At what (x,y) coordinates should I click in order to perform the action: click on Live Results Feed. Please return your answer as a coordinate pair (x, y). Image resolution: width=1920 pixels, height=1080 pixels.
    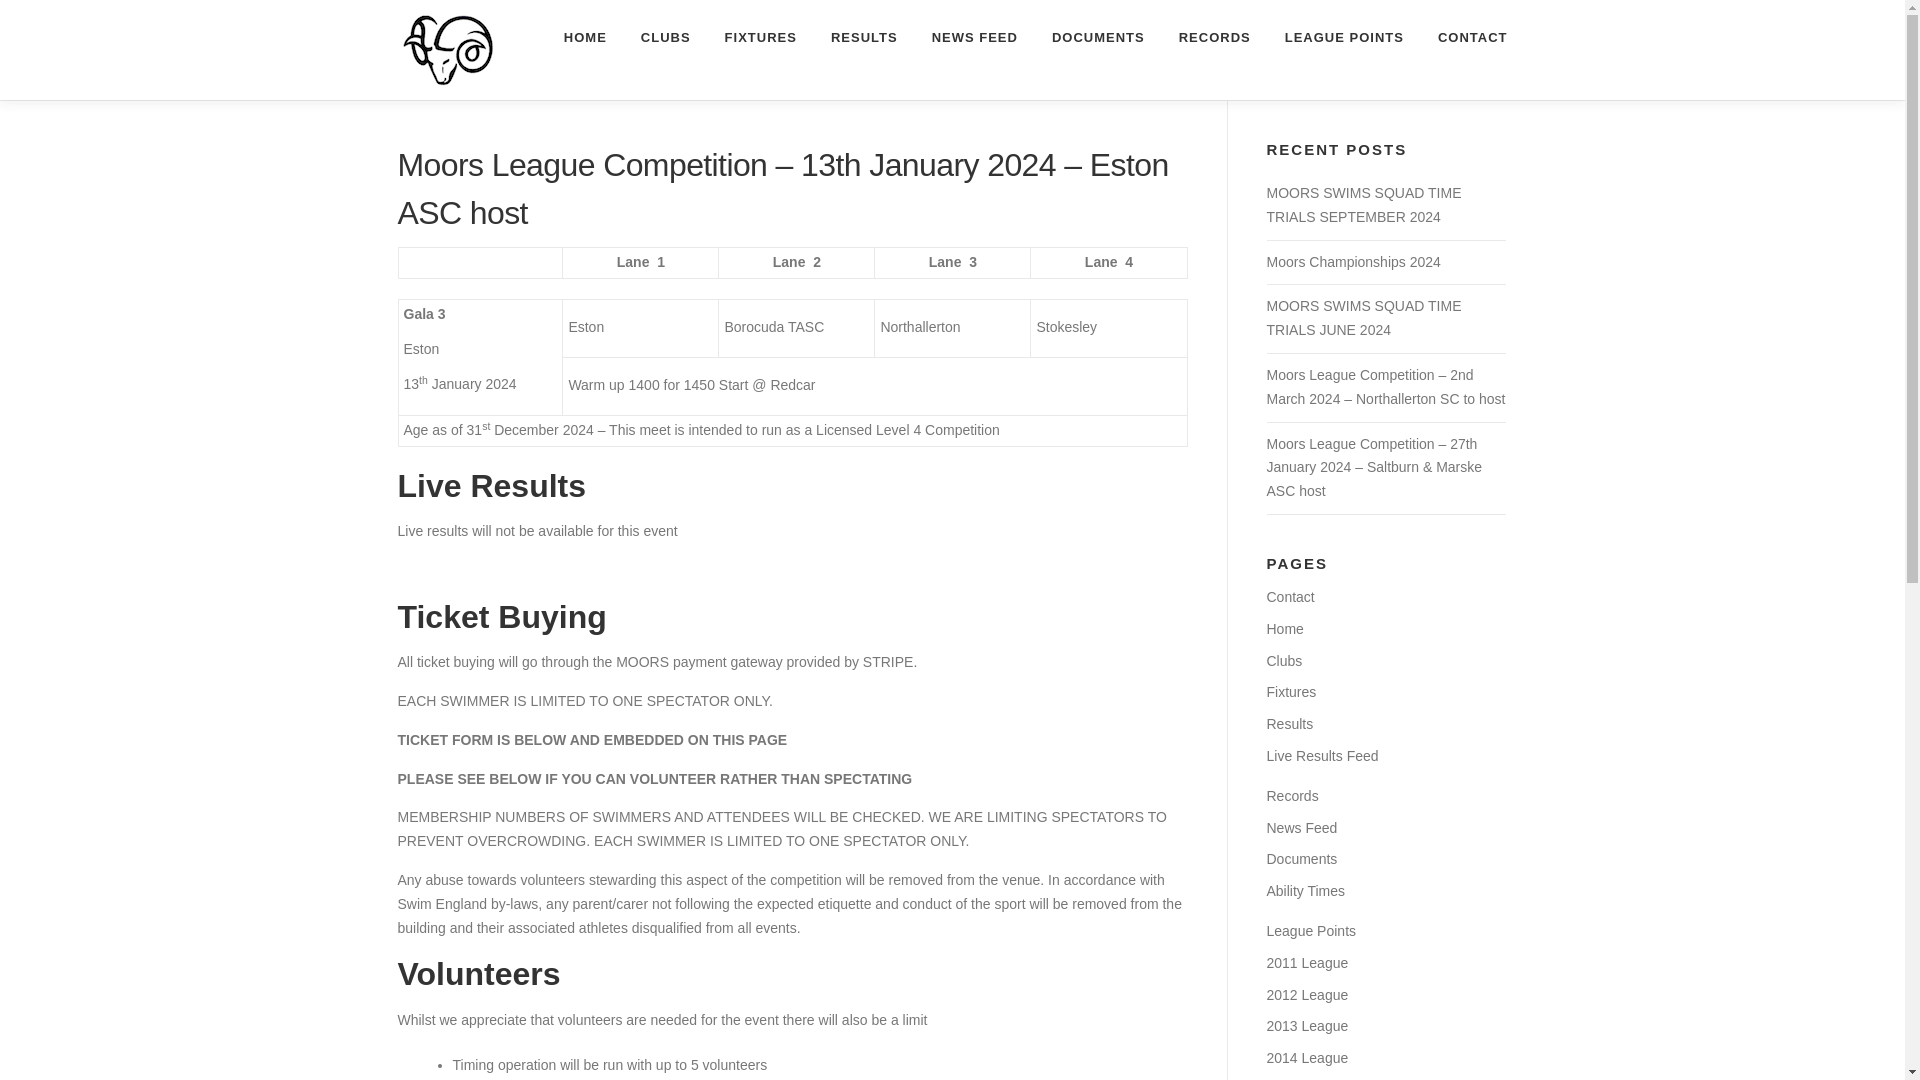
    Looking at the image, I should click on (1322, 756).